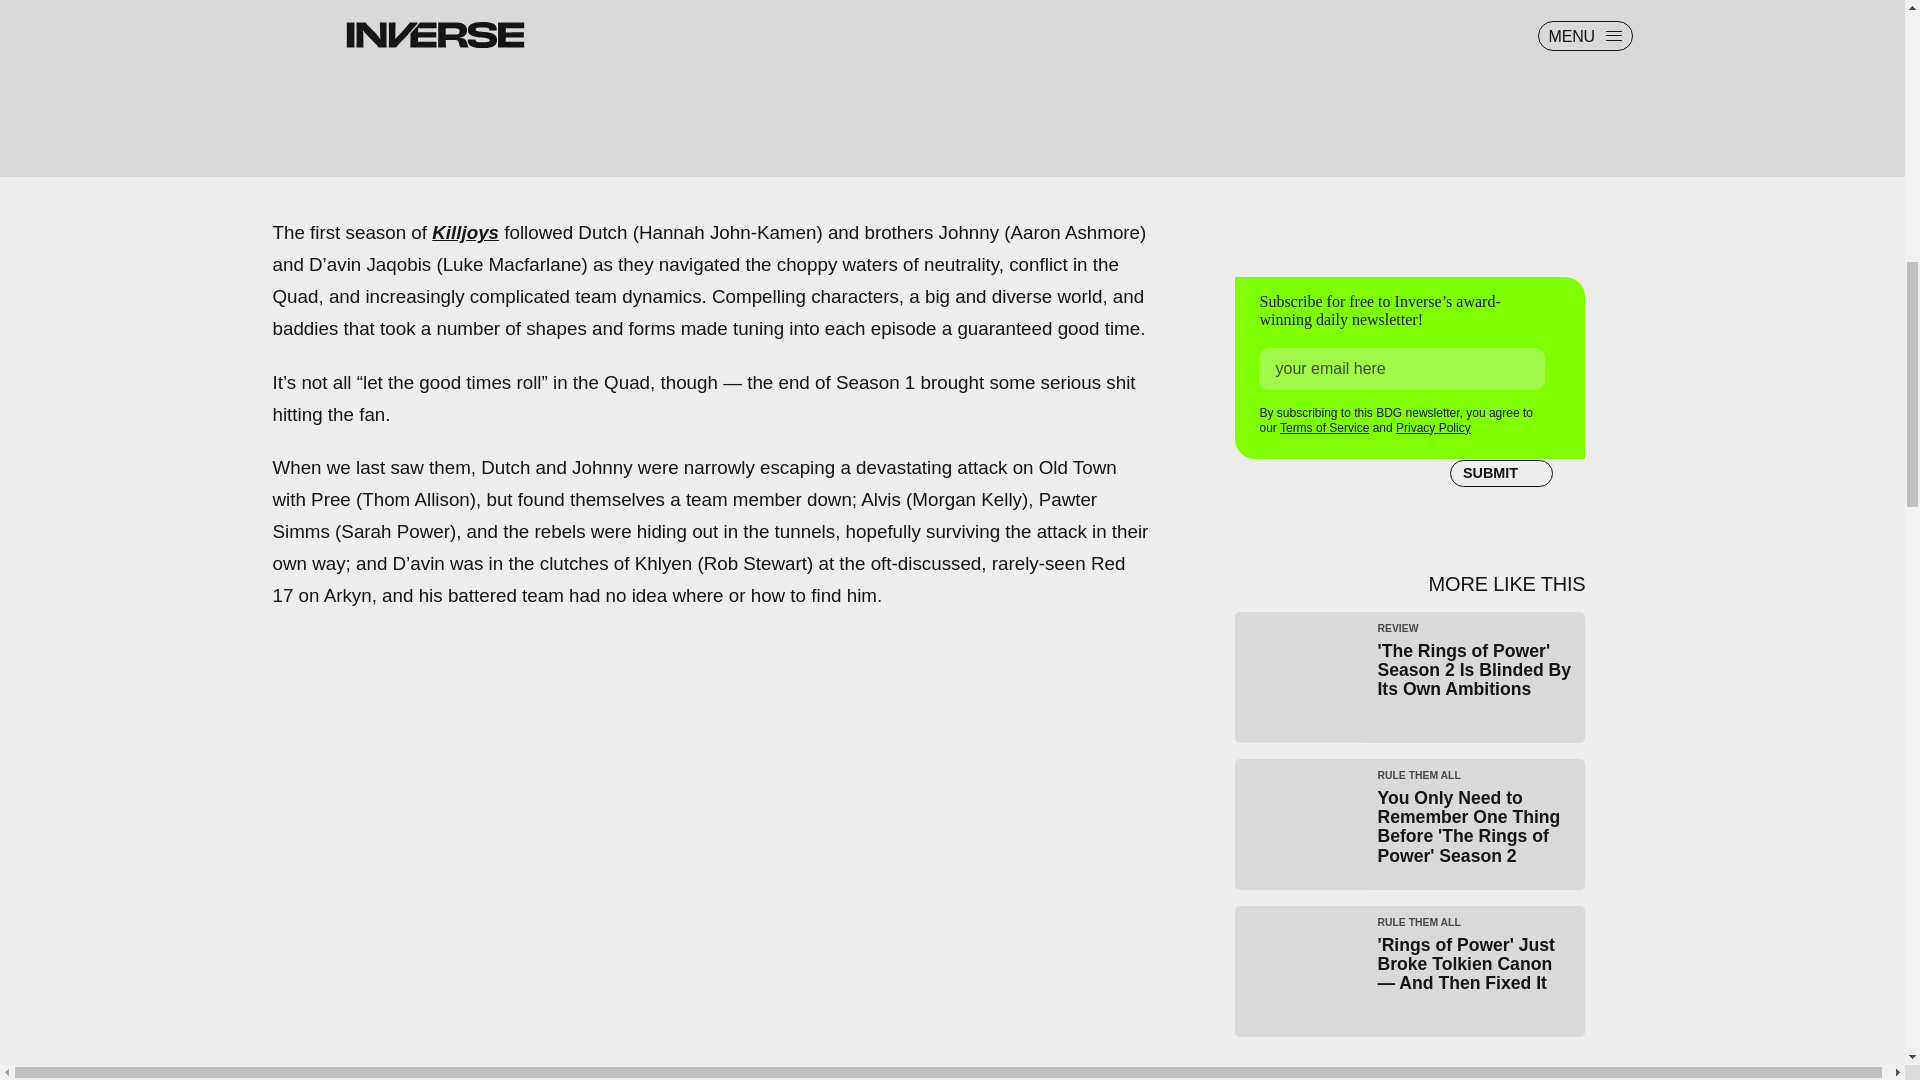  Describe the element at coordinates (466, 232) in the screenshot. I see `Killjoys` at that location.